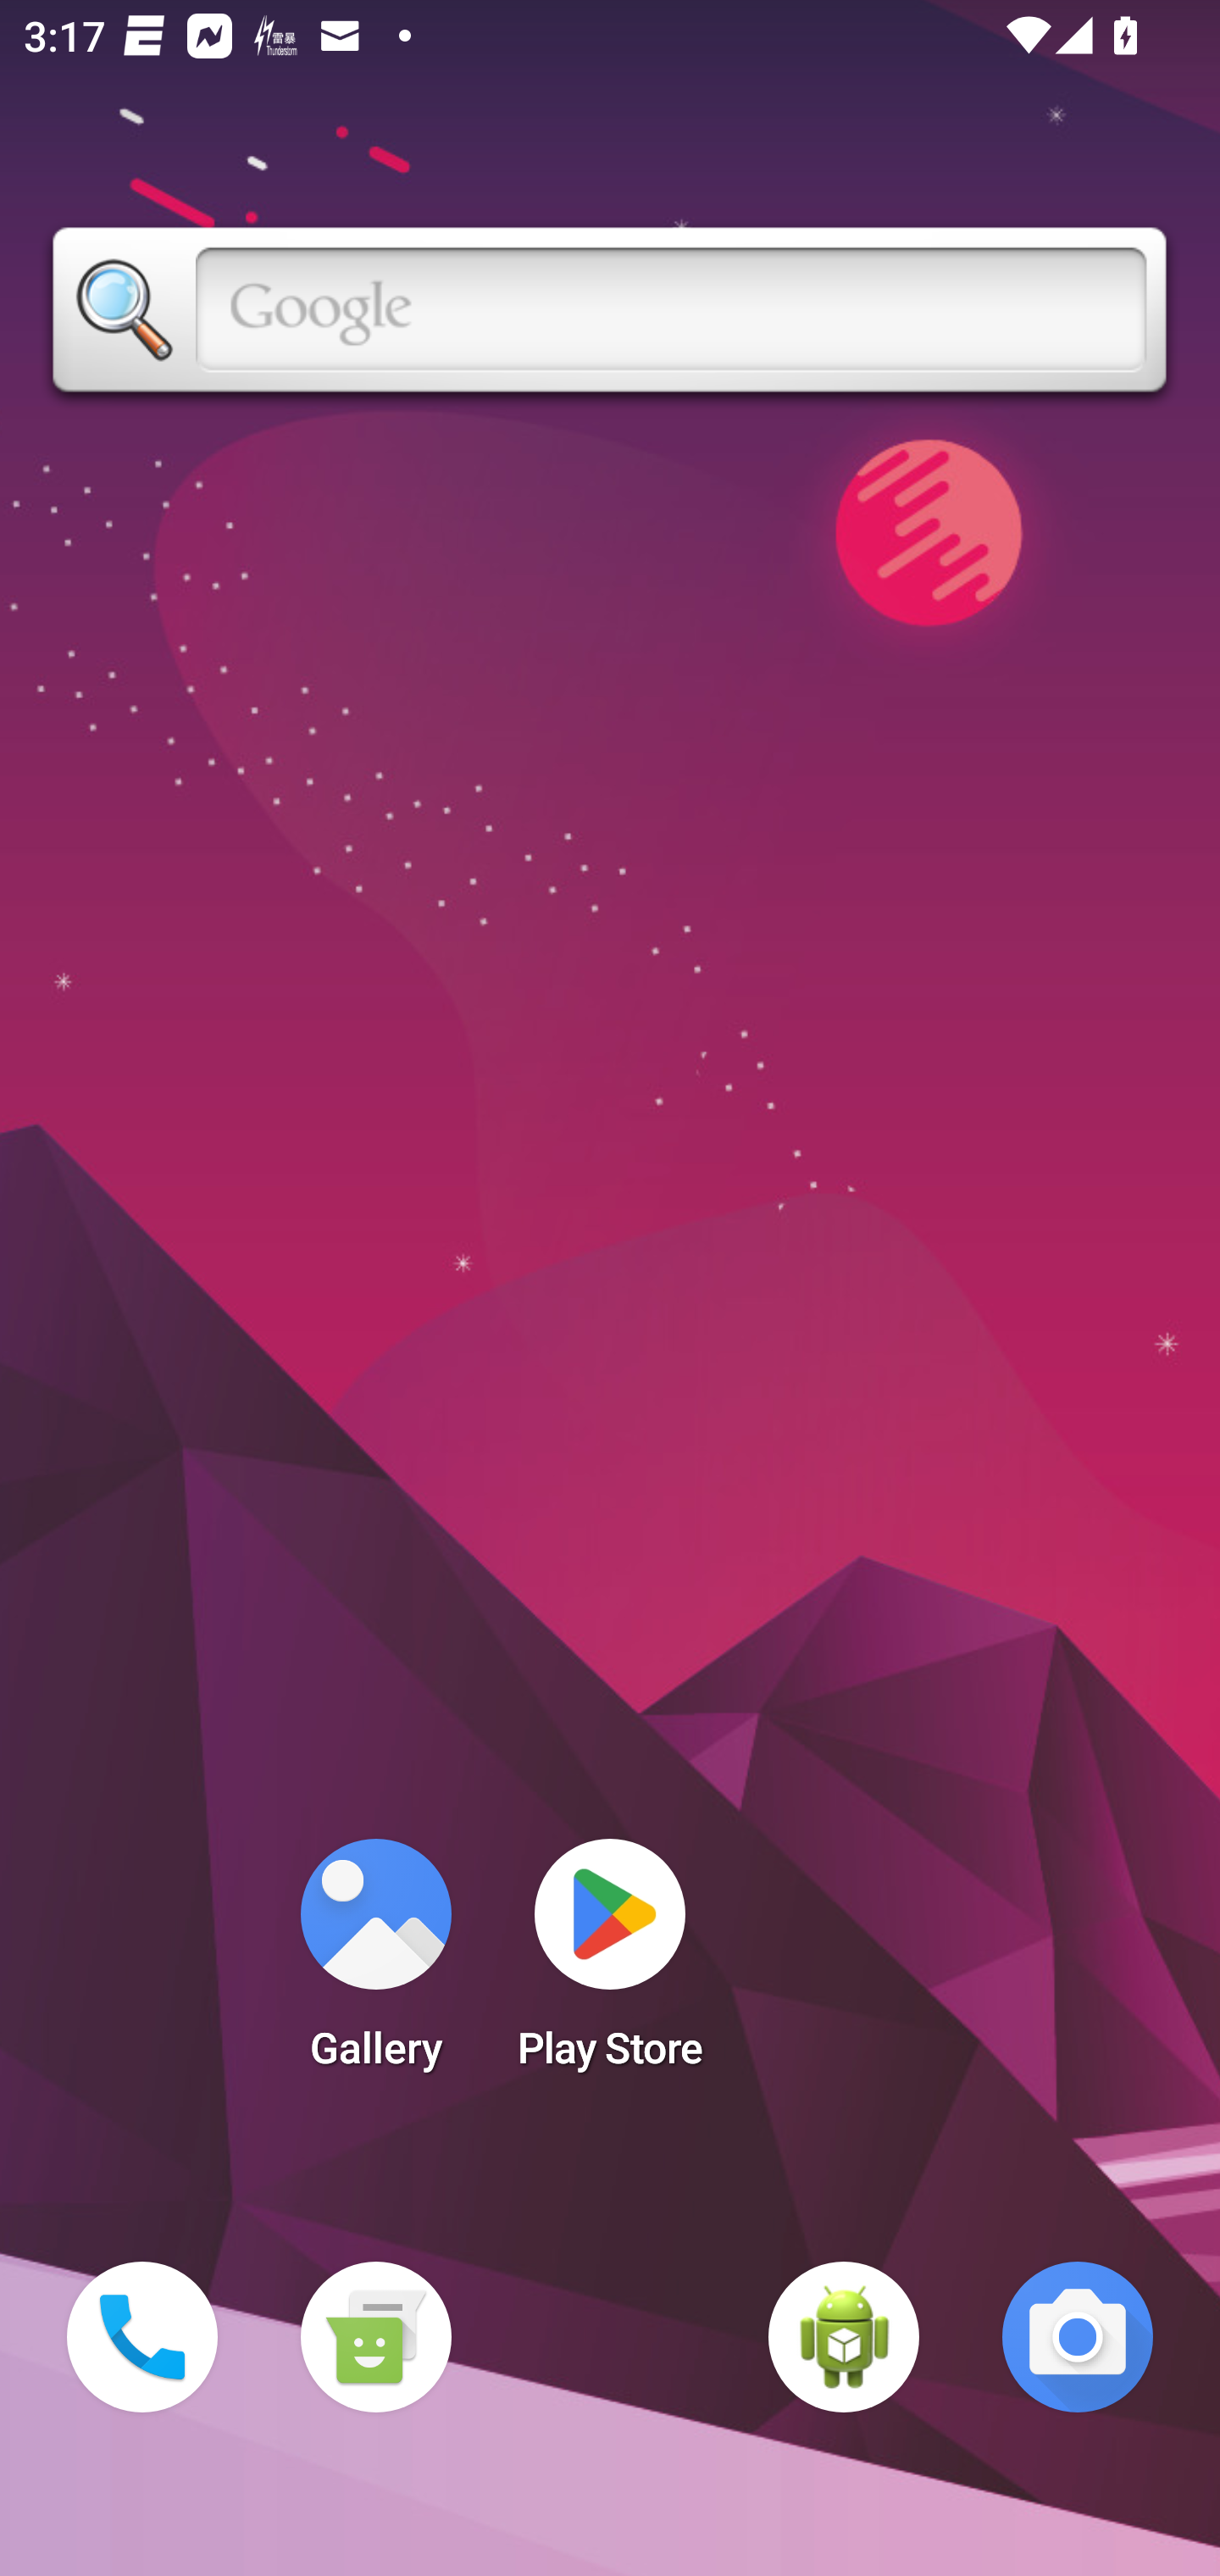  Describe the element at coordinates (844, 2337) in the screenshot. I see `WebView Browser Tester` at that location.